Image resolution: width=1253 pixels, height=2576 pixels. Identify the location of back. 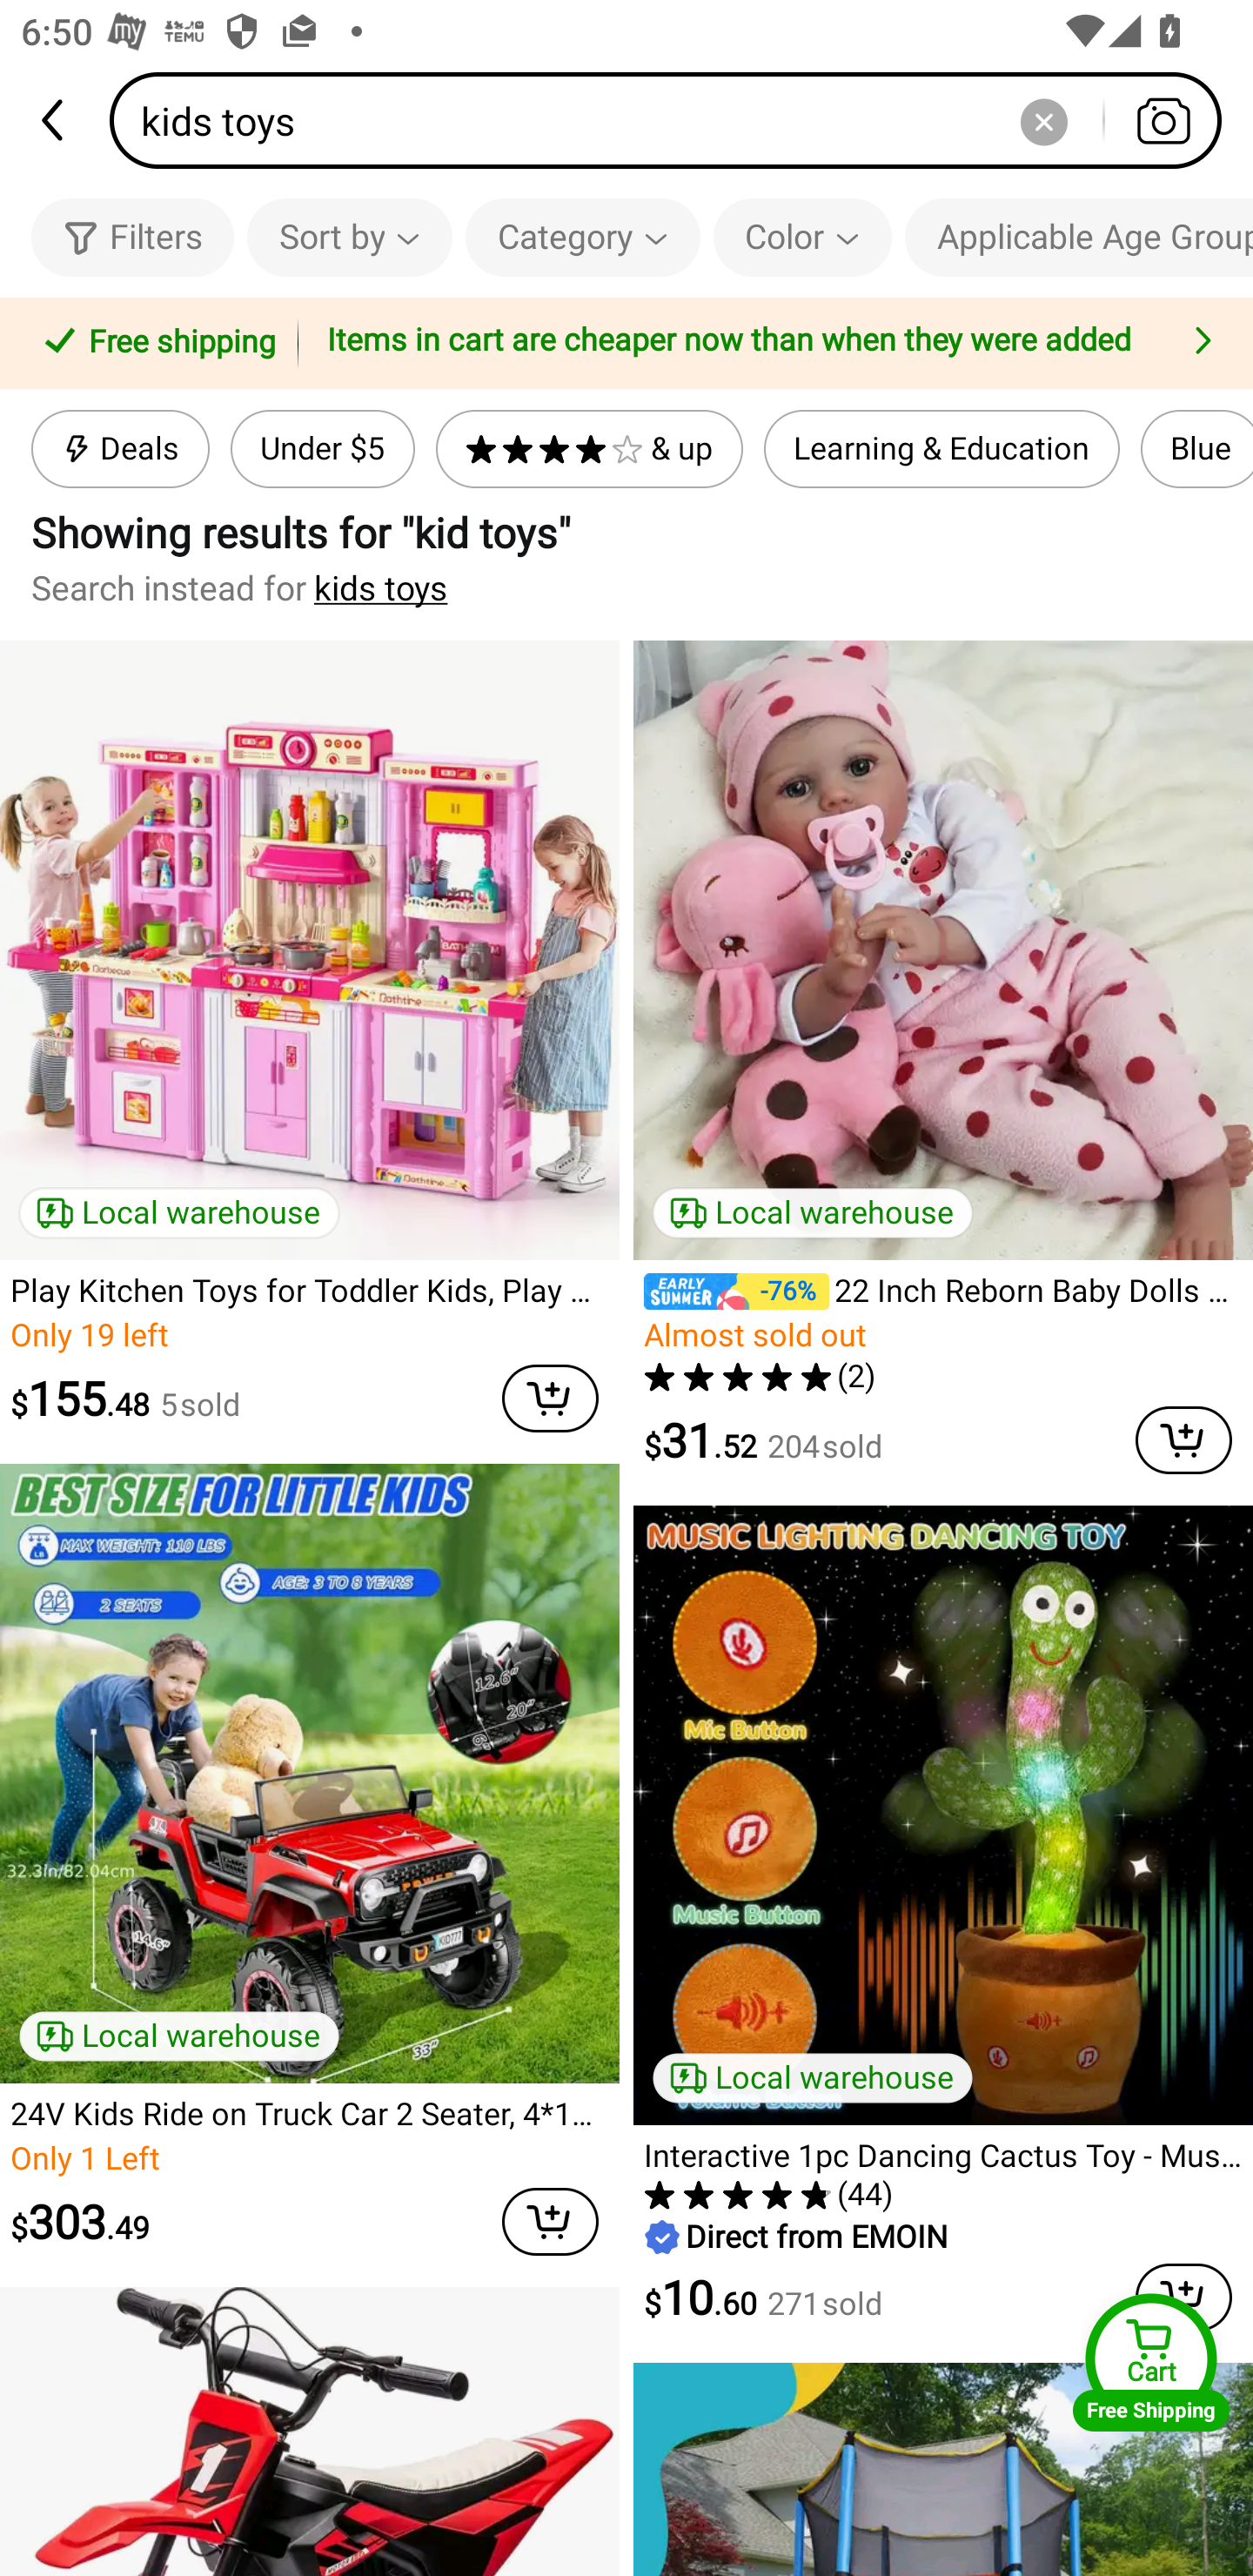
(55, 120).